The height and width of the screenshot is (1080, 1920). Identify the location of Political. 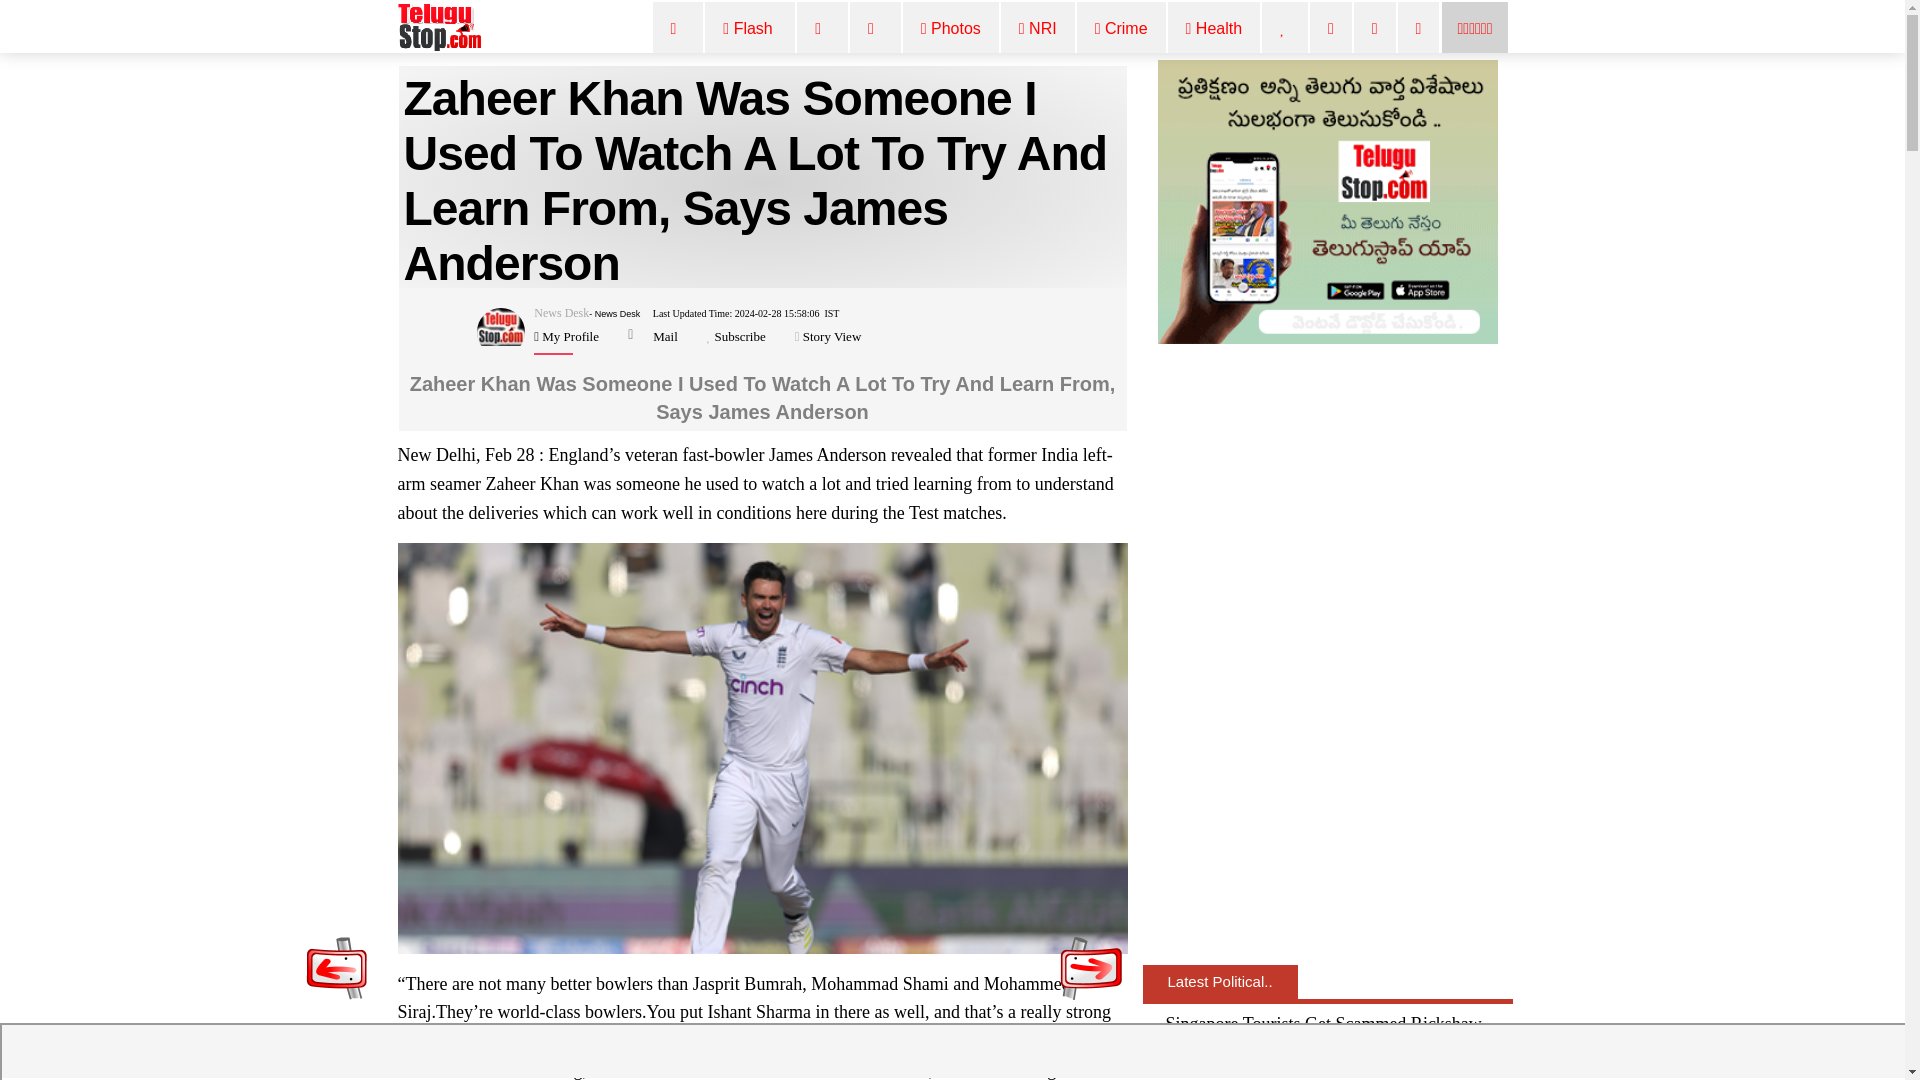
(876, 30).